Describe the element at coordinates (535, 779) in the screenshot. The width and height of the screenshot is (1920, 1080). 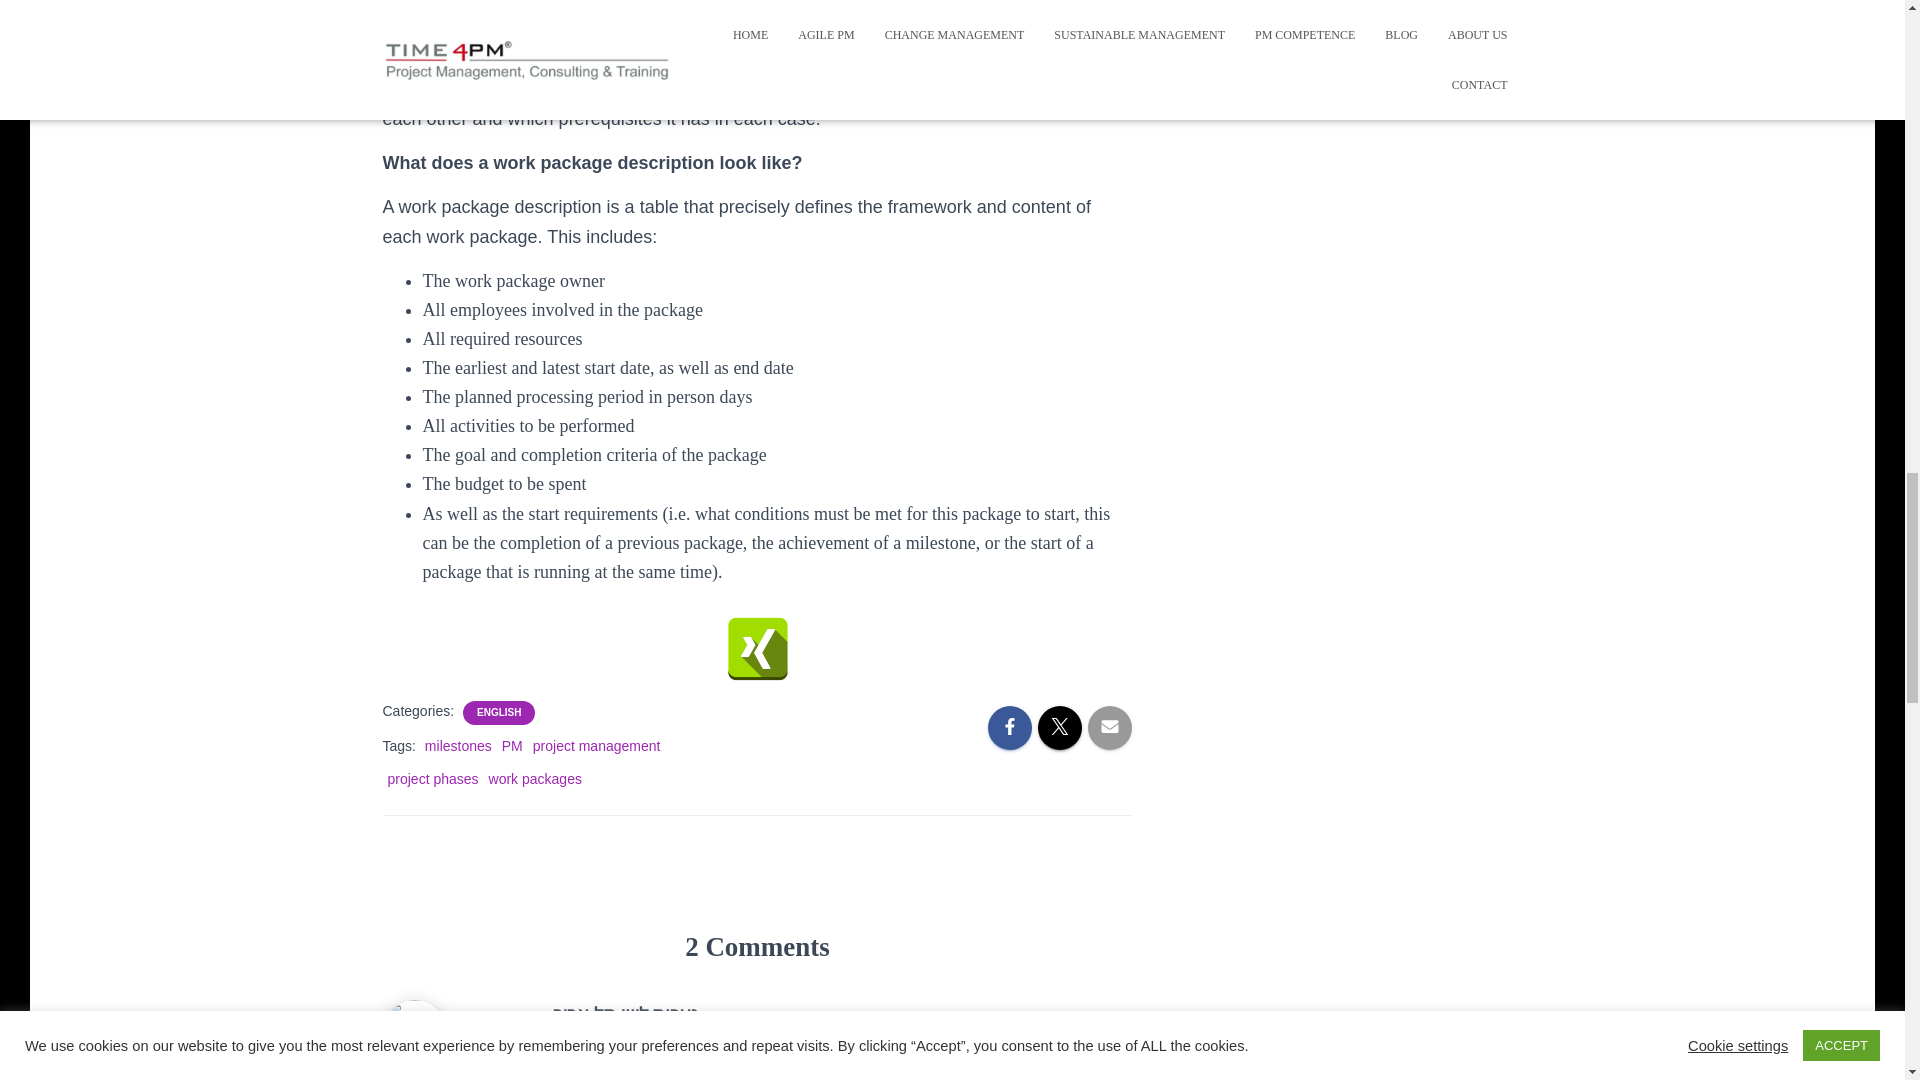
I see `work packages` at that location.